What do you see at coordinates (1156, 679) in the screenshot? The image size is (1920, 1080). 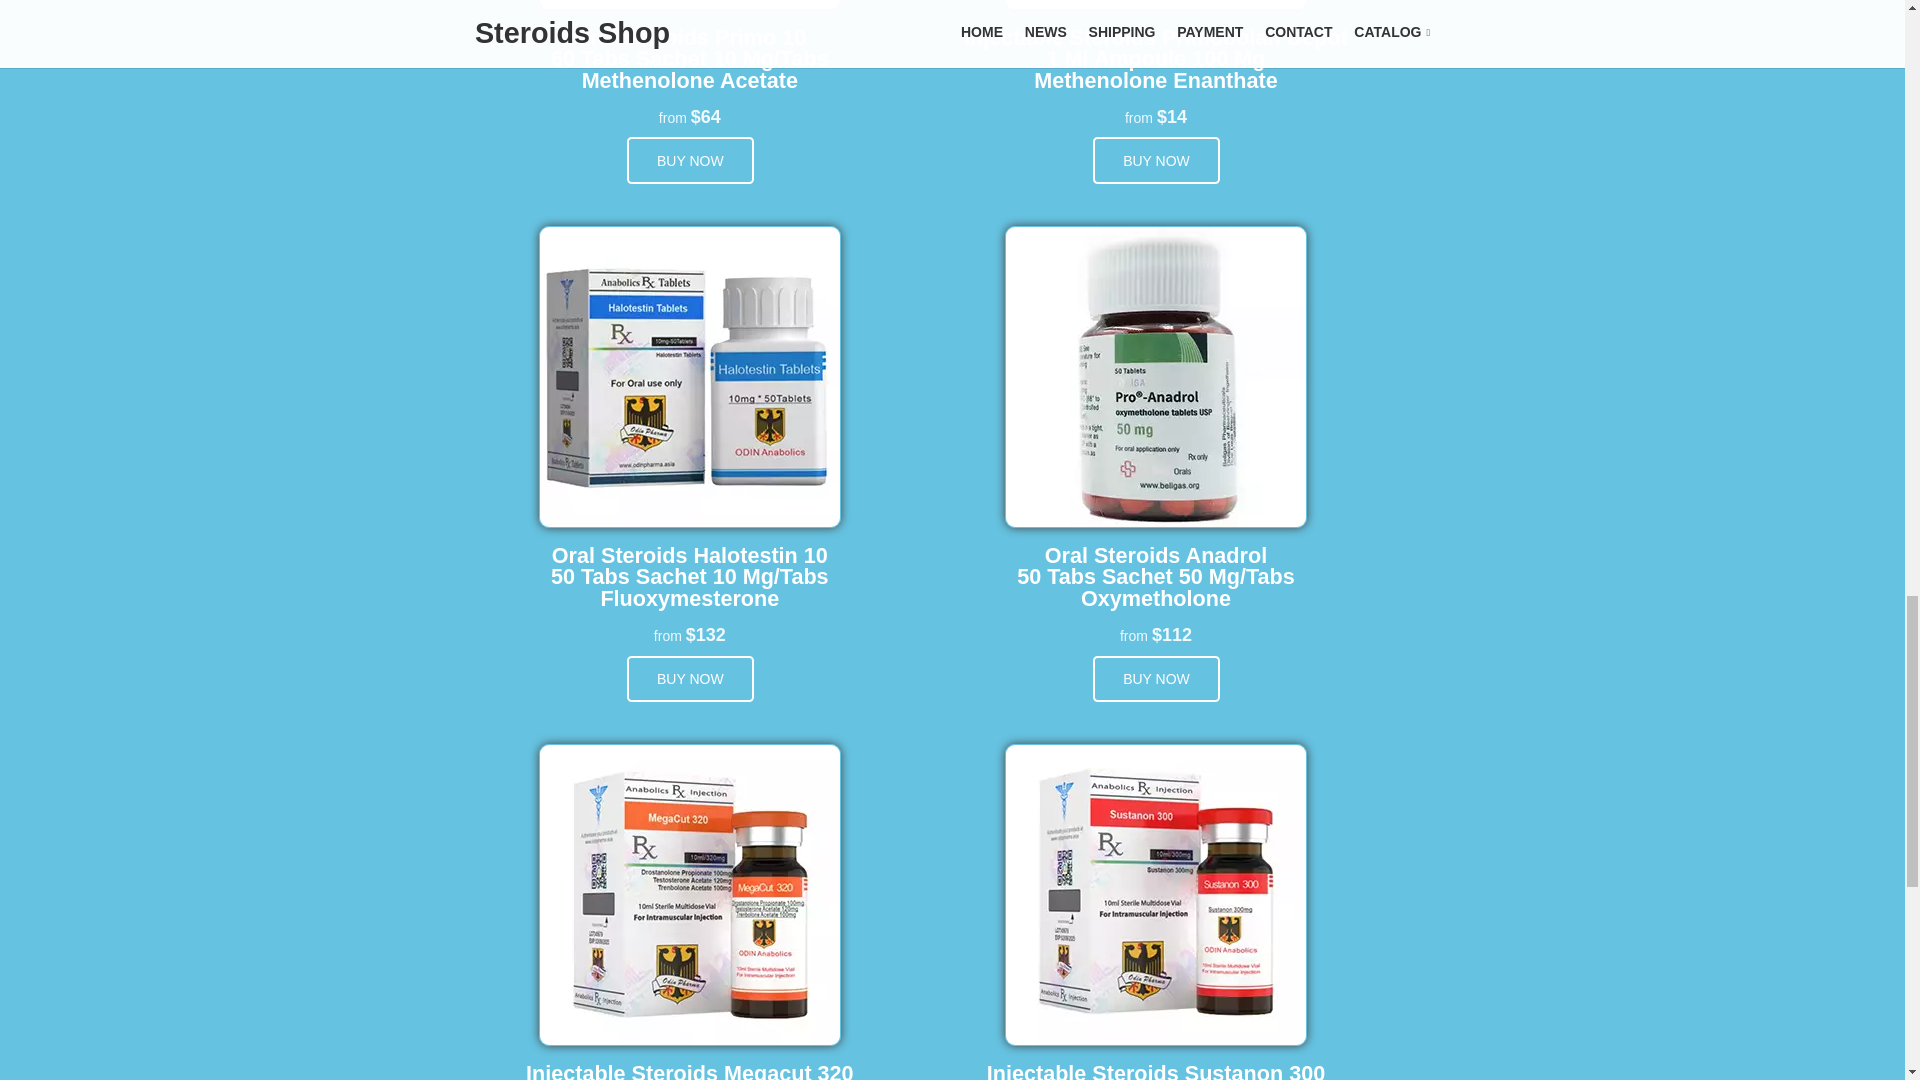 I see `BUY NOW` at bounding box center [1156, 679].